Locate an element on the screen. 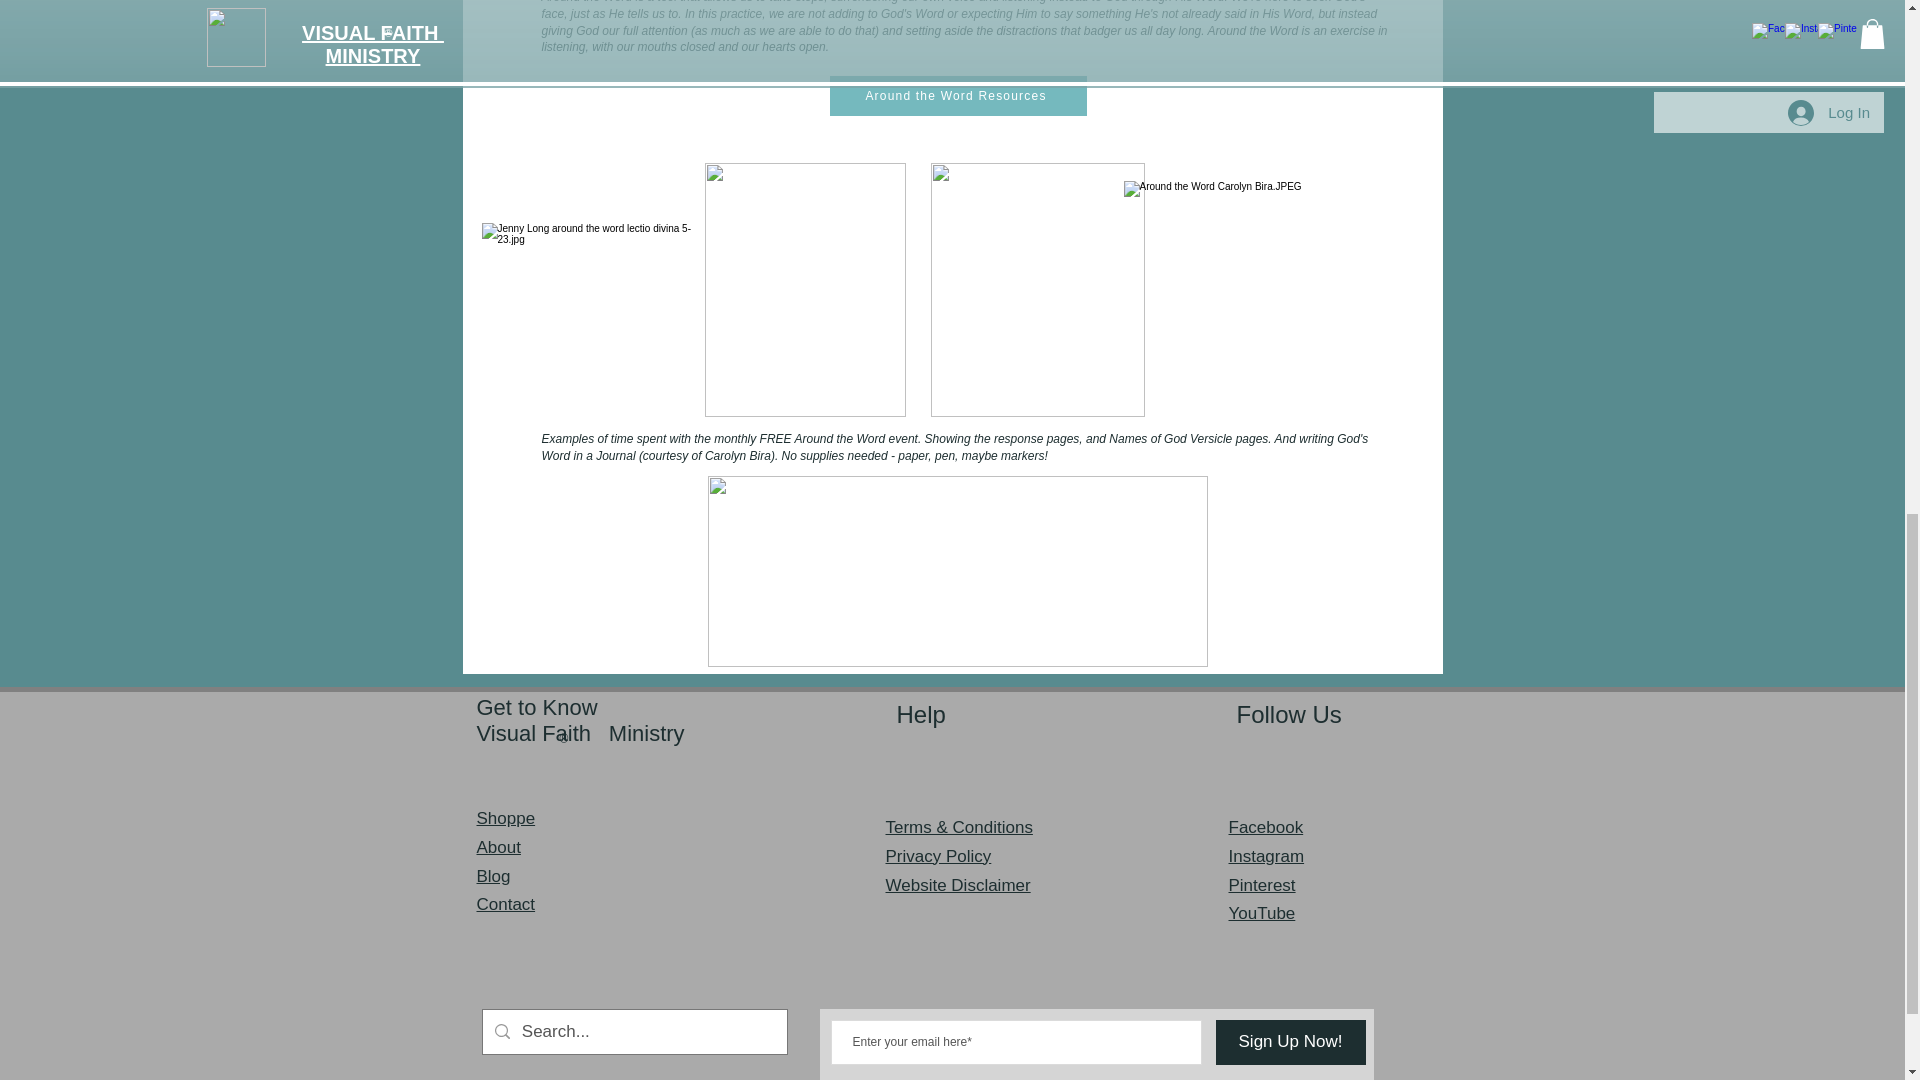  Website Disclaimer is located at coordinates (958, 885).